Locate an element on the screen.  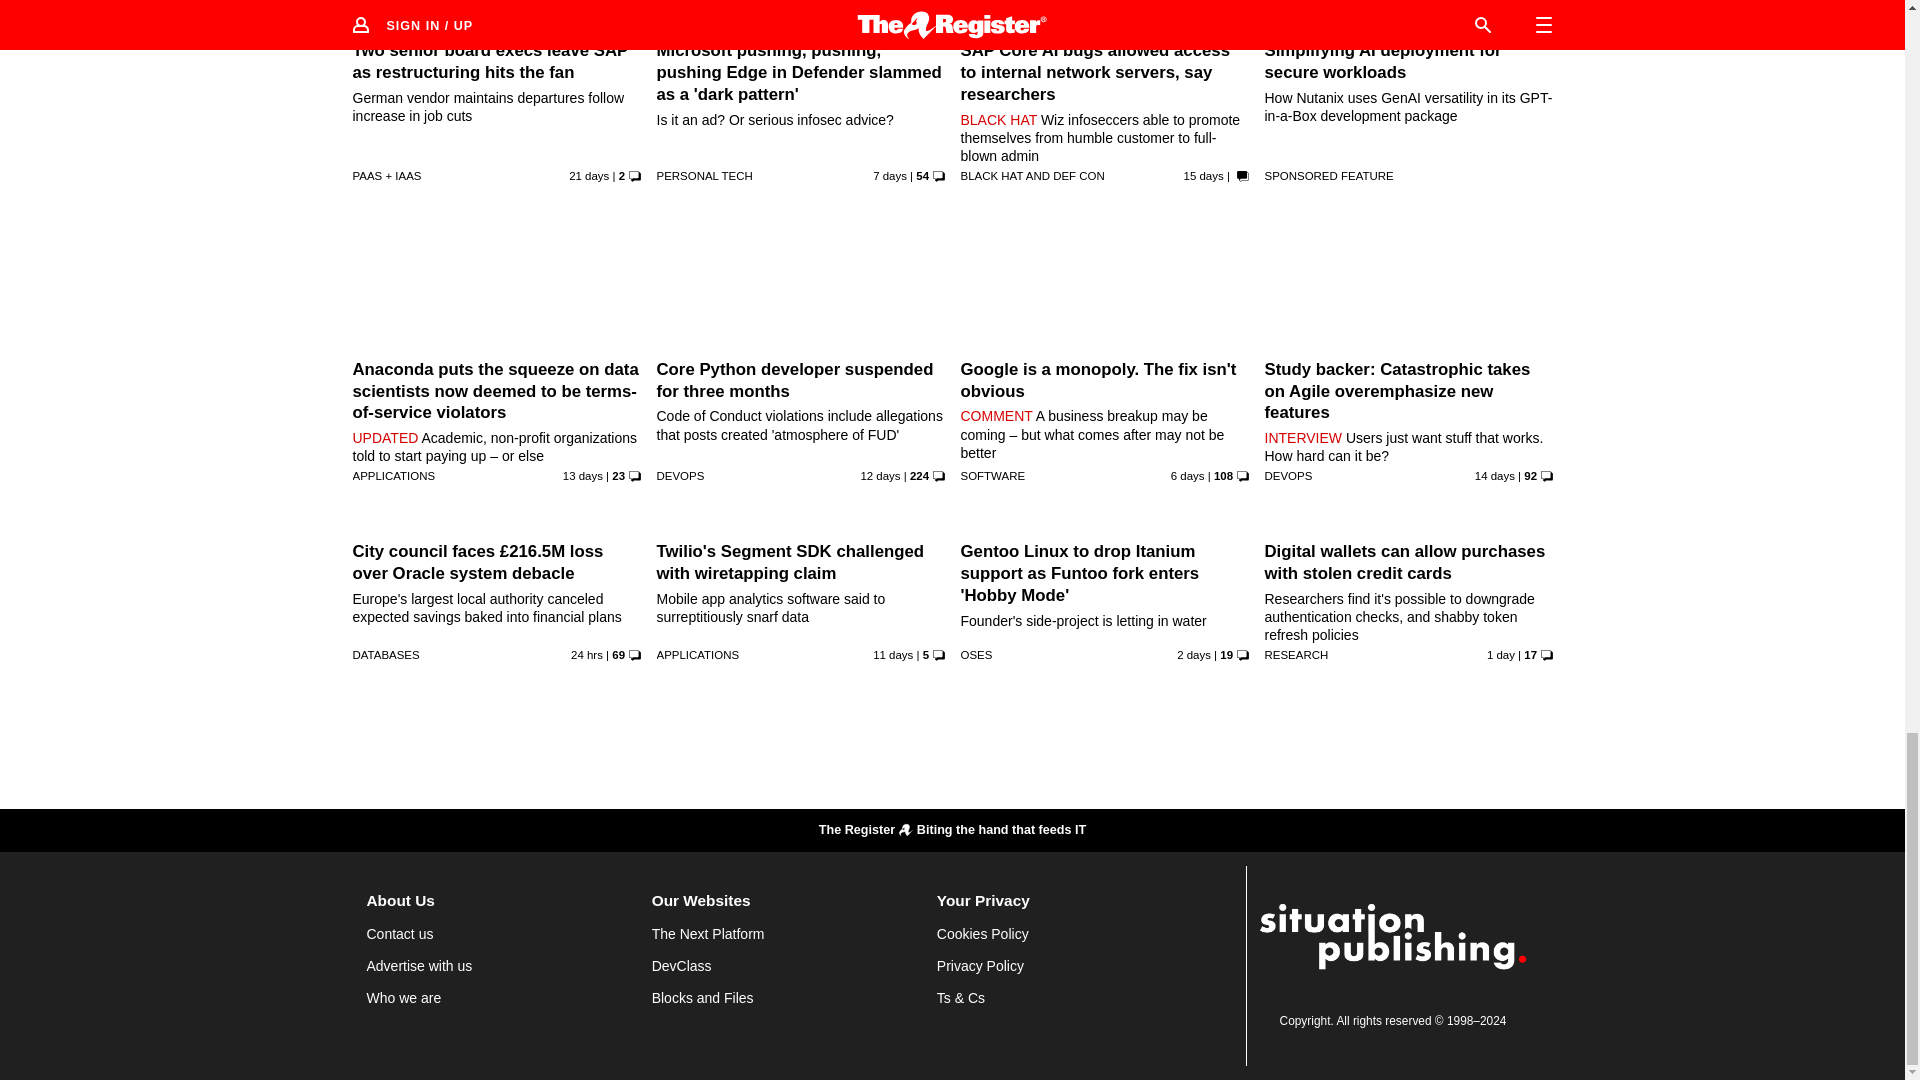
9 Aug 2024 11:44 is located at coordinates (880, 475).